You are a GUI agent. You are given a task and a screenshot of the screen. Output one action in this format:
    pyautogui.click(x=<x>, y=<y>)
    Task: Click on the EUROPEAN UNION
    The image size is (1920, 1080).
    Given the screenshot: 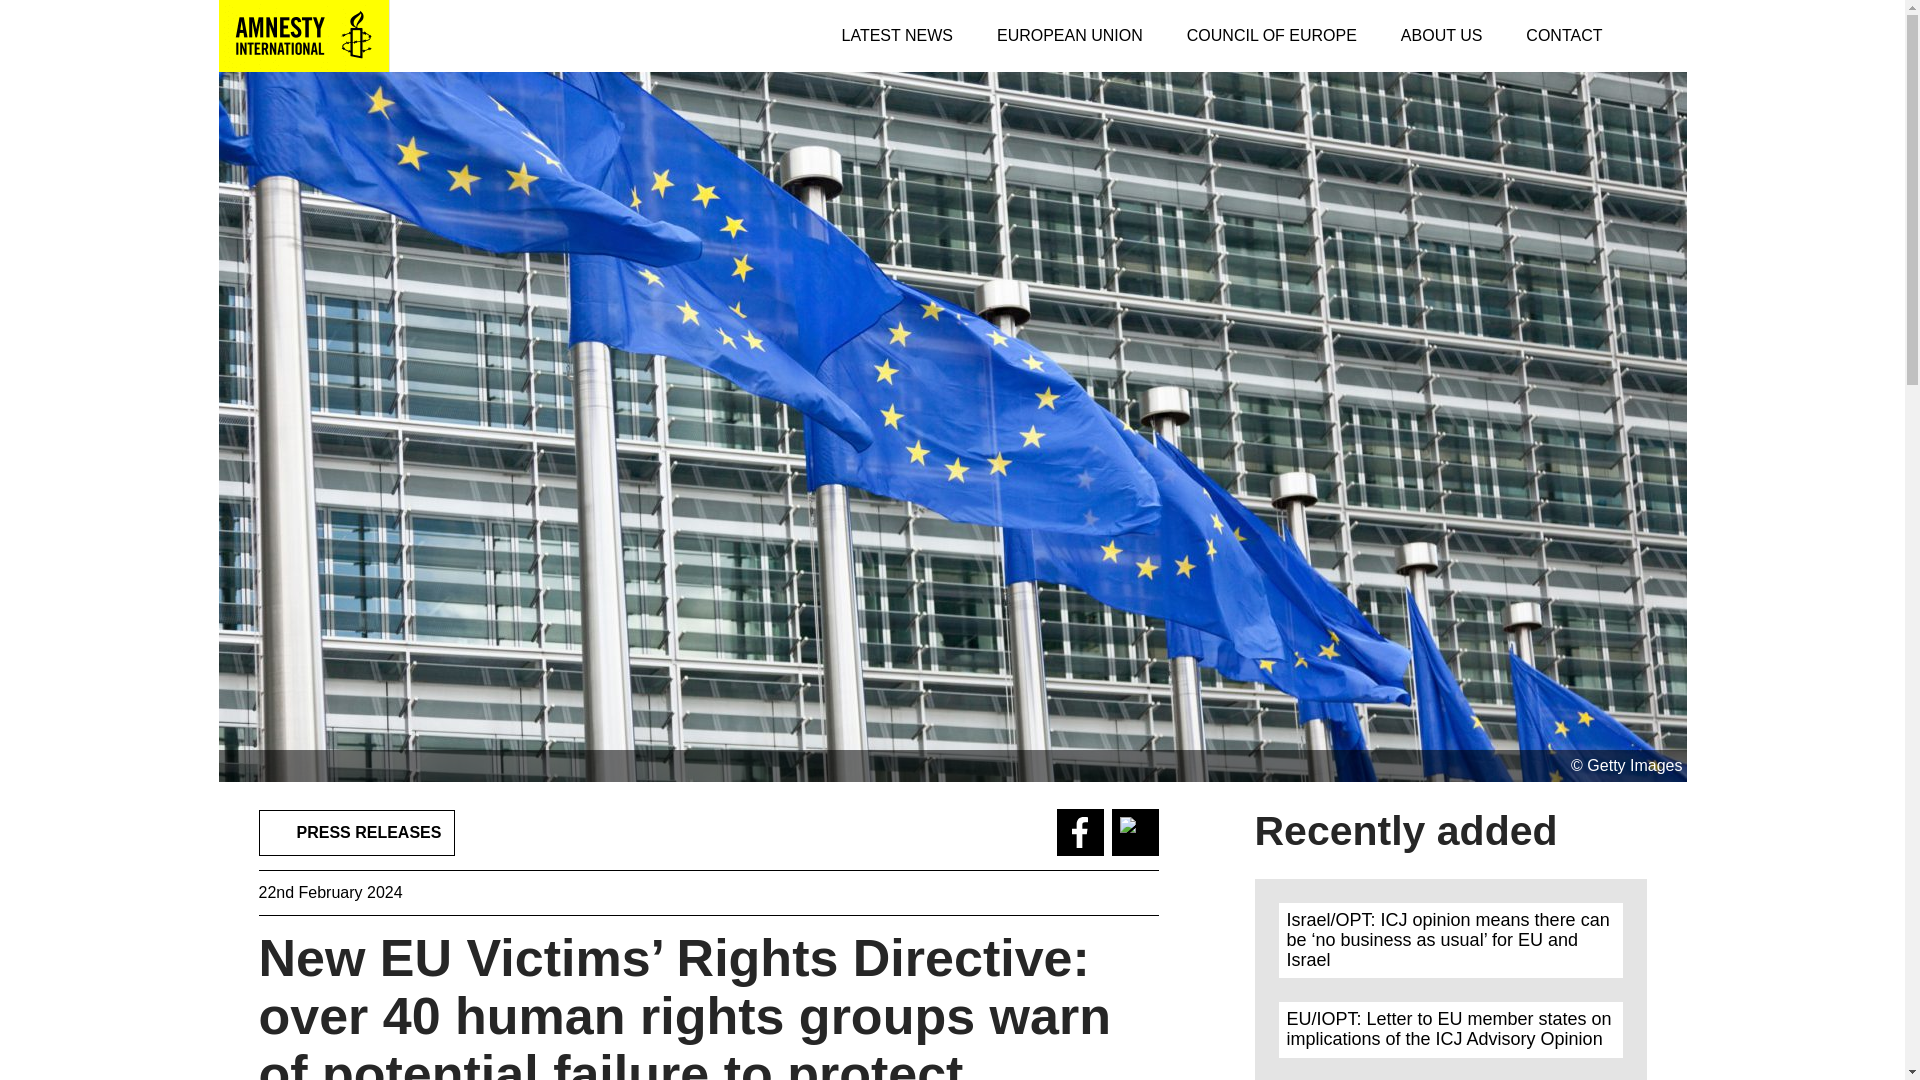 What is the action you would take?
    pyautogui.click(x=1070, y=36)
    